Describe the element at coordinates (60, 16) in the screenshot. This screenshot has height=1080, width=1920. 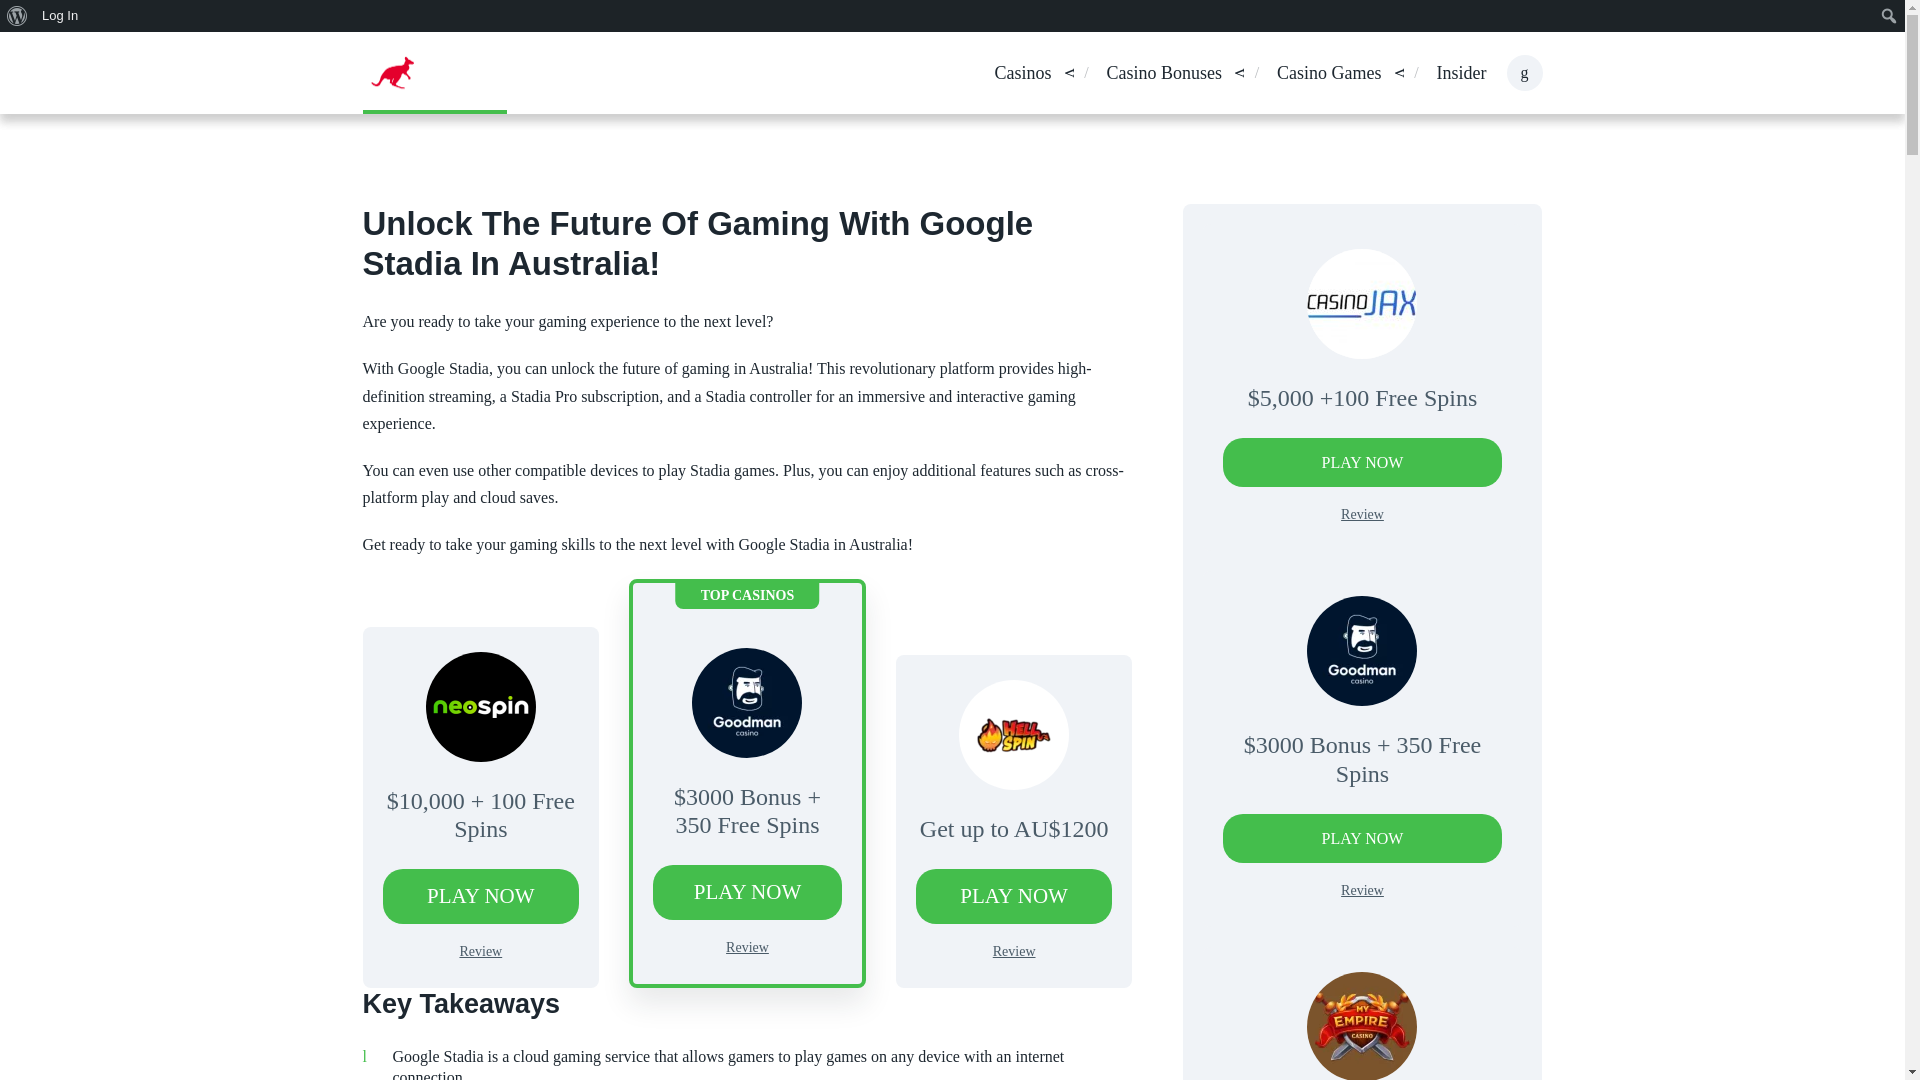
I see `Log In` at that location.